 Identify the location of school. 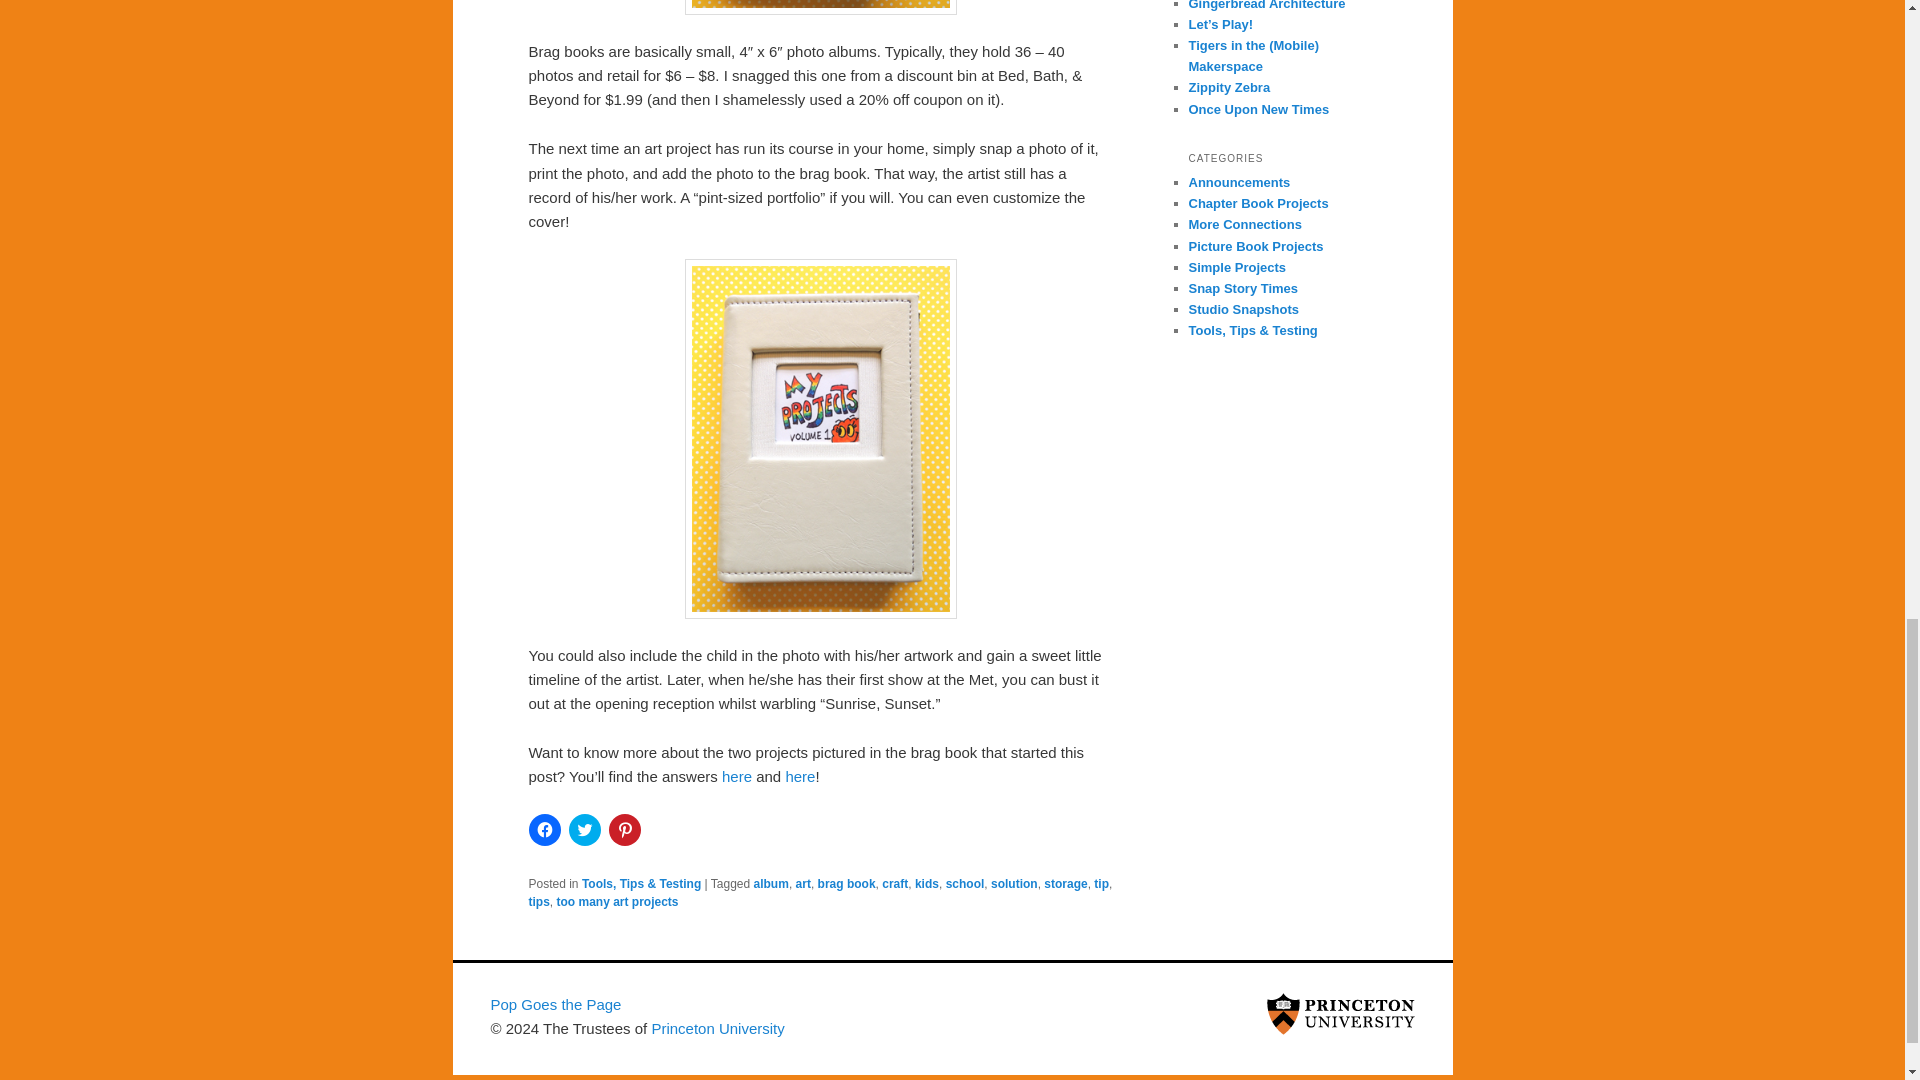
(965, 884).